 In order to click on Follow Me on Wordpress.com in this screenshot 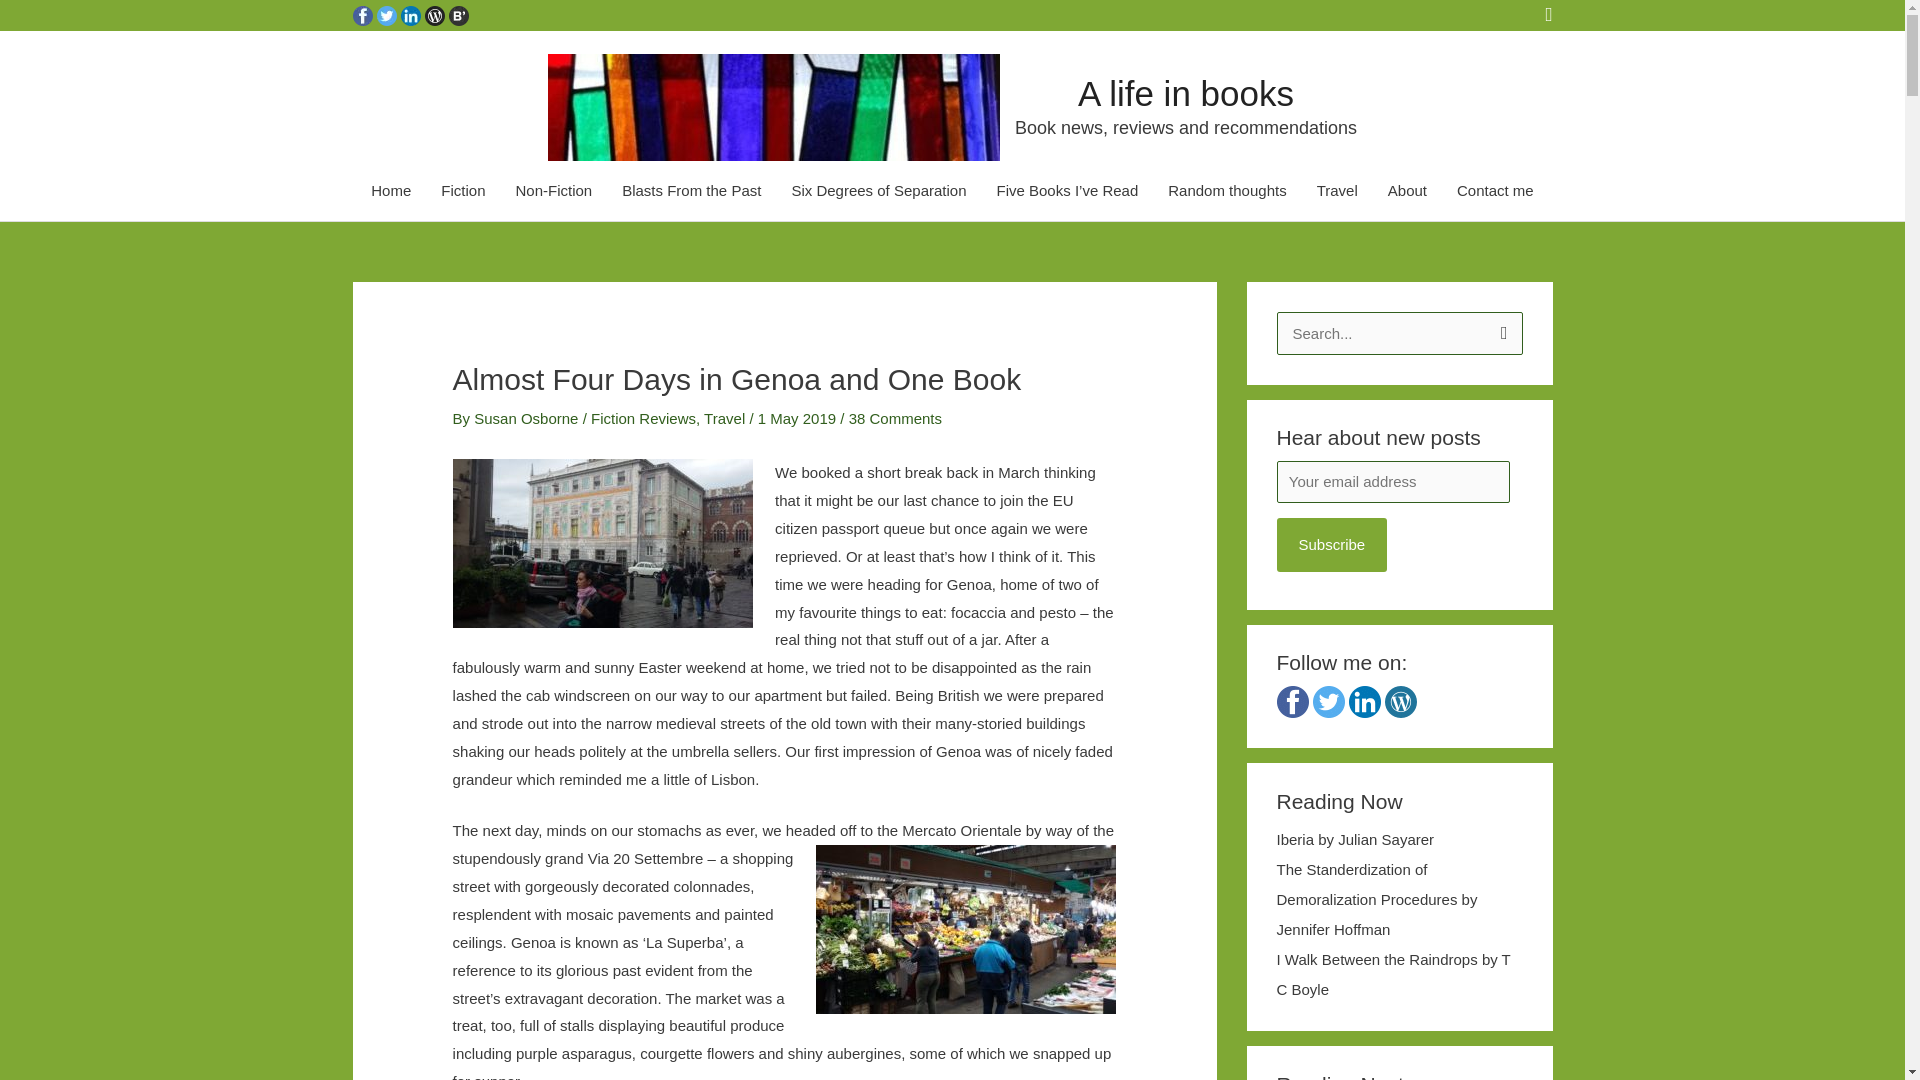, I will do `click(434, 14)`.